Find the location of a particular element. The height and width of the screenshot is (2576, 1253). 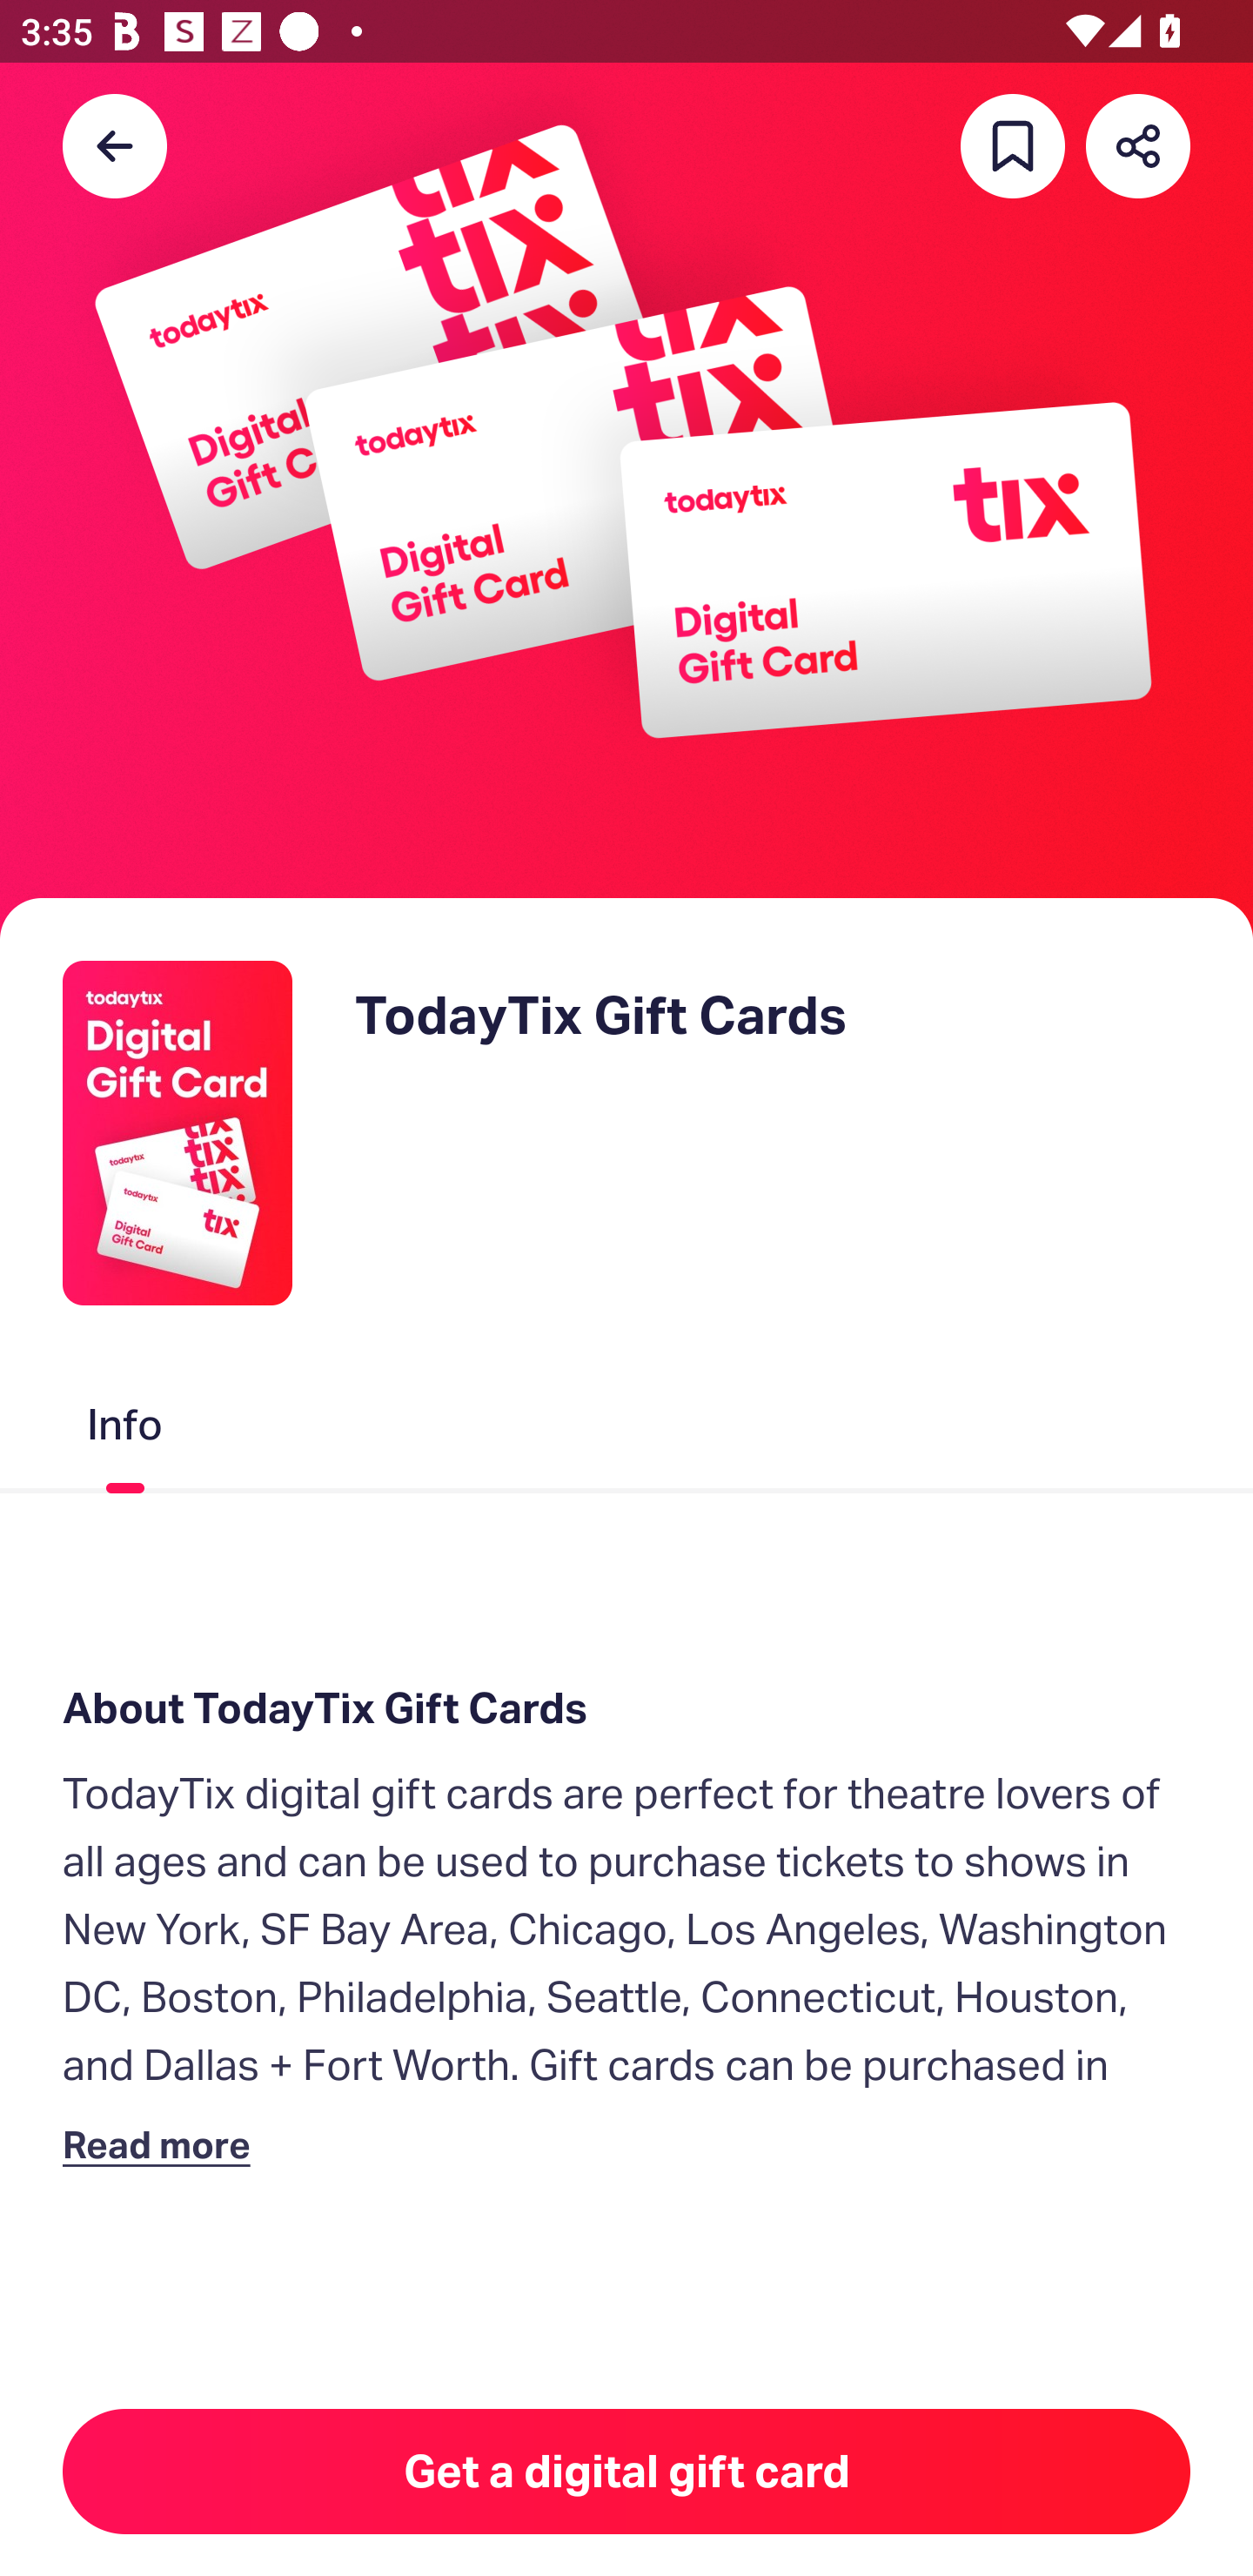

About TodayTix Gift Cards is located at coordinates (626, 1709).